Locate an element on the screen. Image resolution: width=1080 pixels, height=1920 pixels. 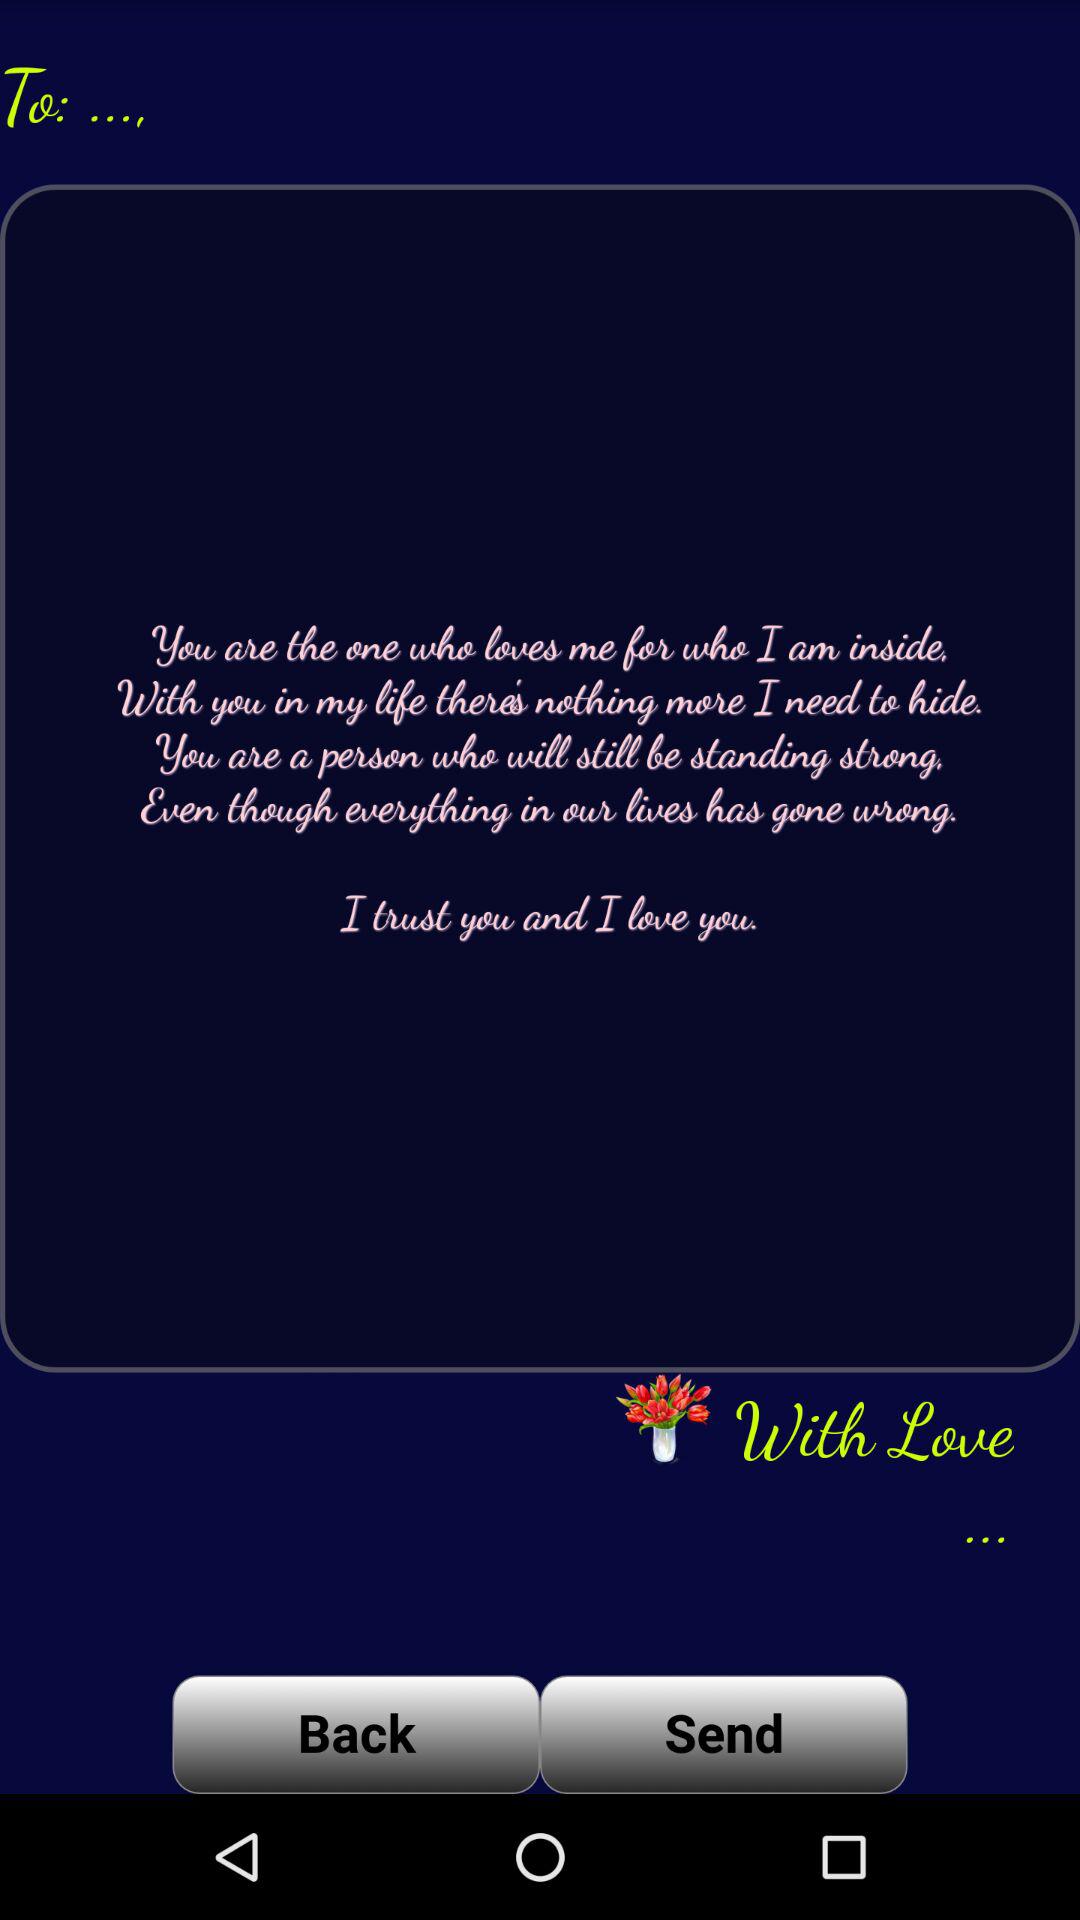
tap back icon is located at coordinates (356, 1734).